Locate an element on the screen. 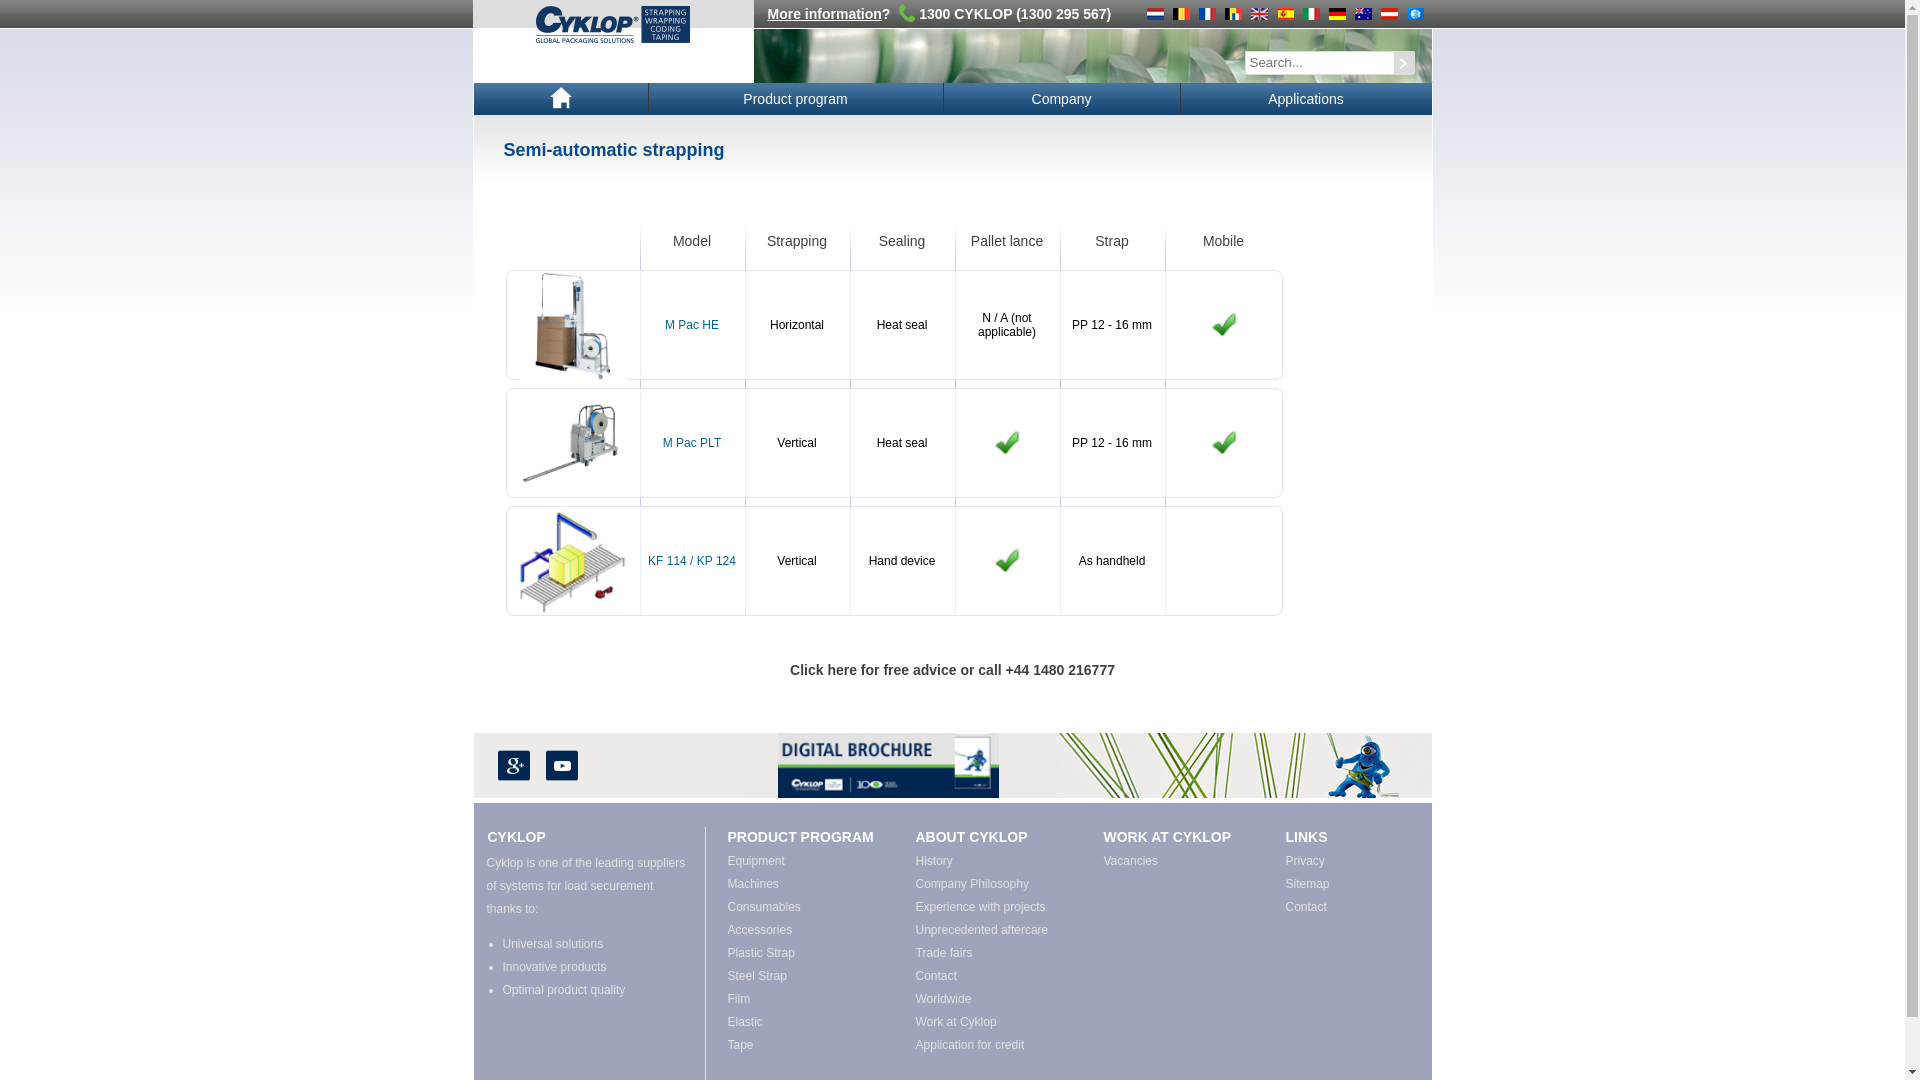 The height and width of the screenshot is (1080, 1920). M Pac PLT is located at coordinates (692, 443).